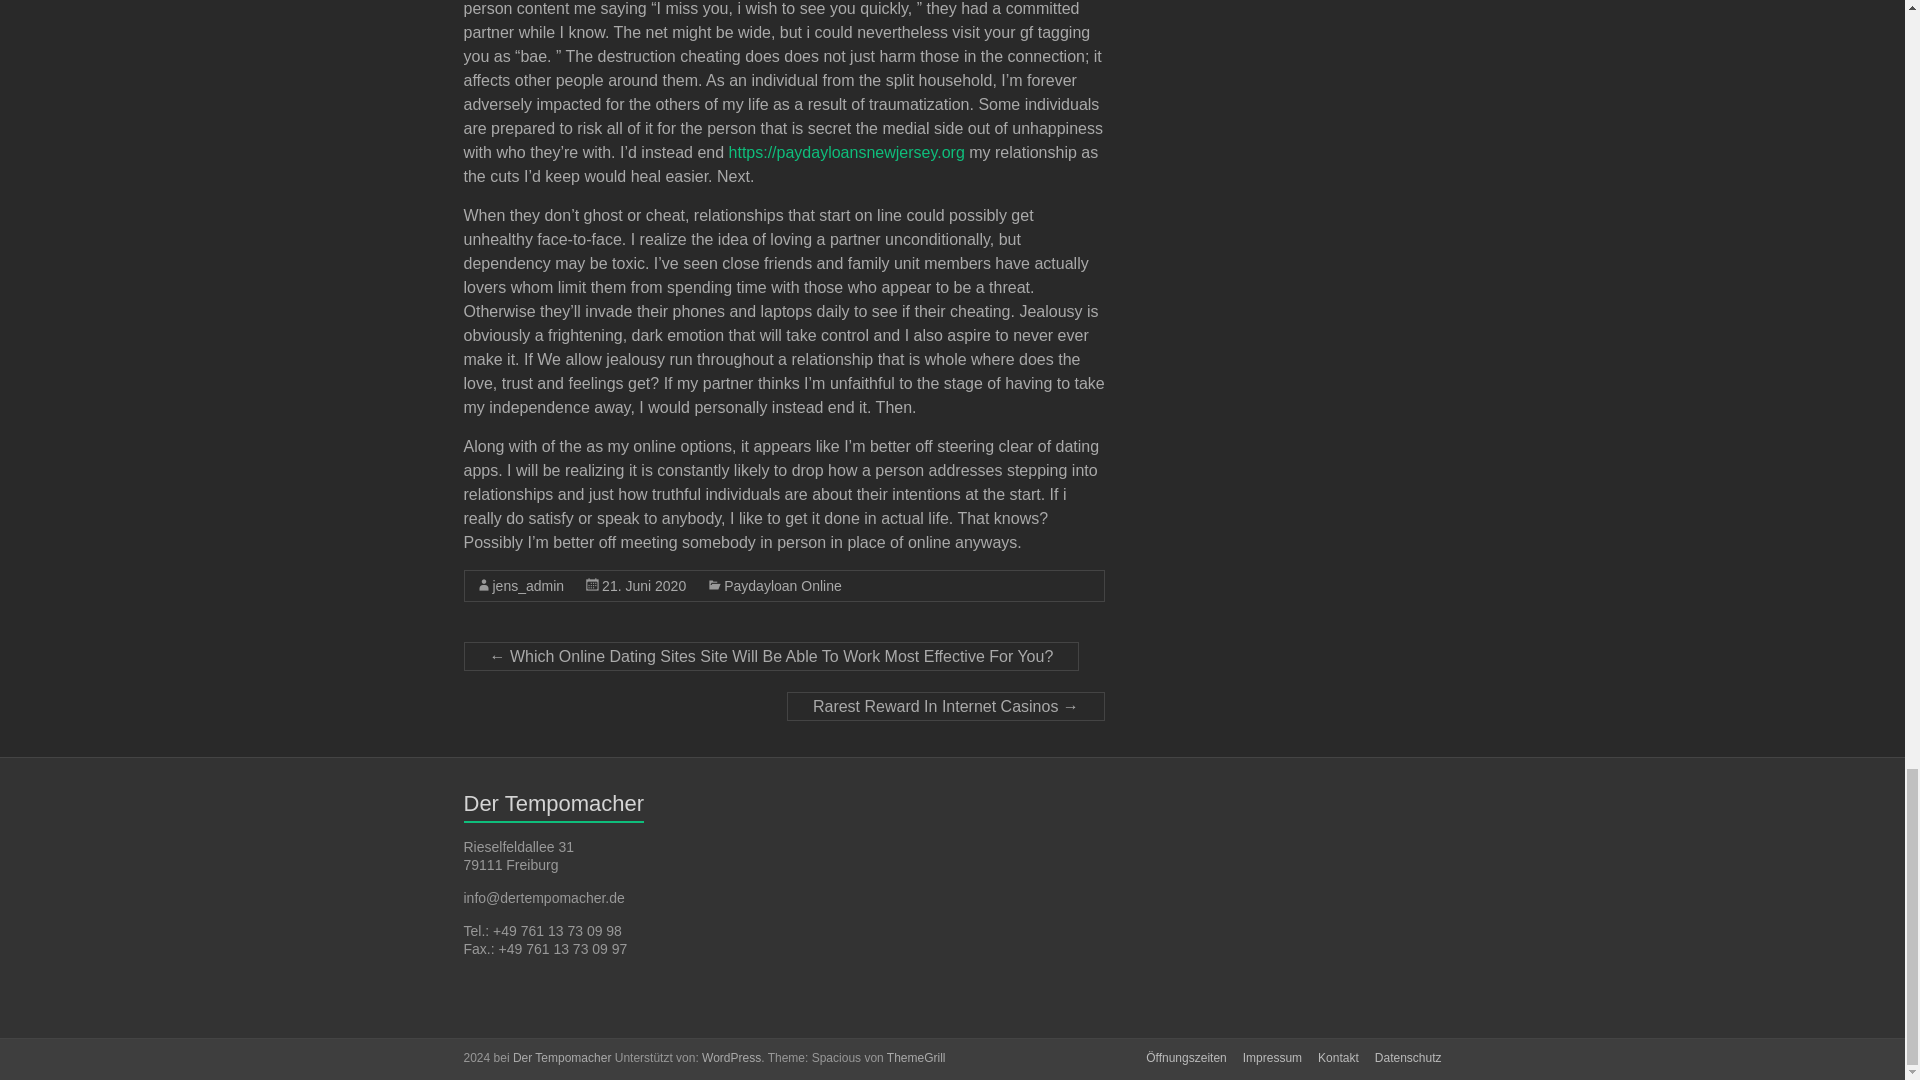 Image resolution: width=1920 pixels, height=1080 pixels. Describe the element at coordinates (644, 586) in the screenshot. I see `21:57` at that location.